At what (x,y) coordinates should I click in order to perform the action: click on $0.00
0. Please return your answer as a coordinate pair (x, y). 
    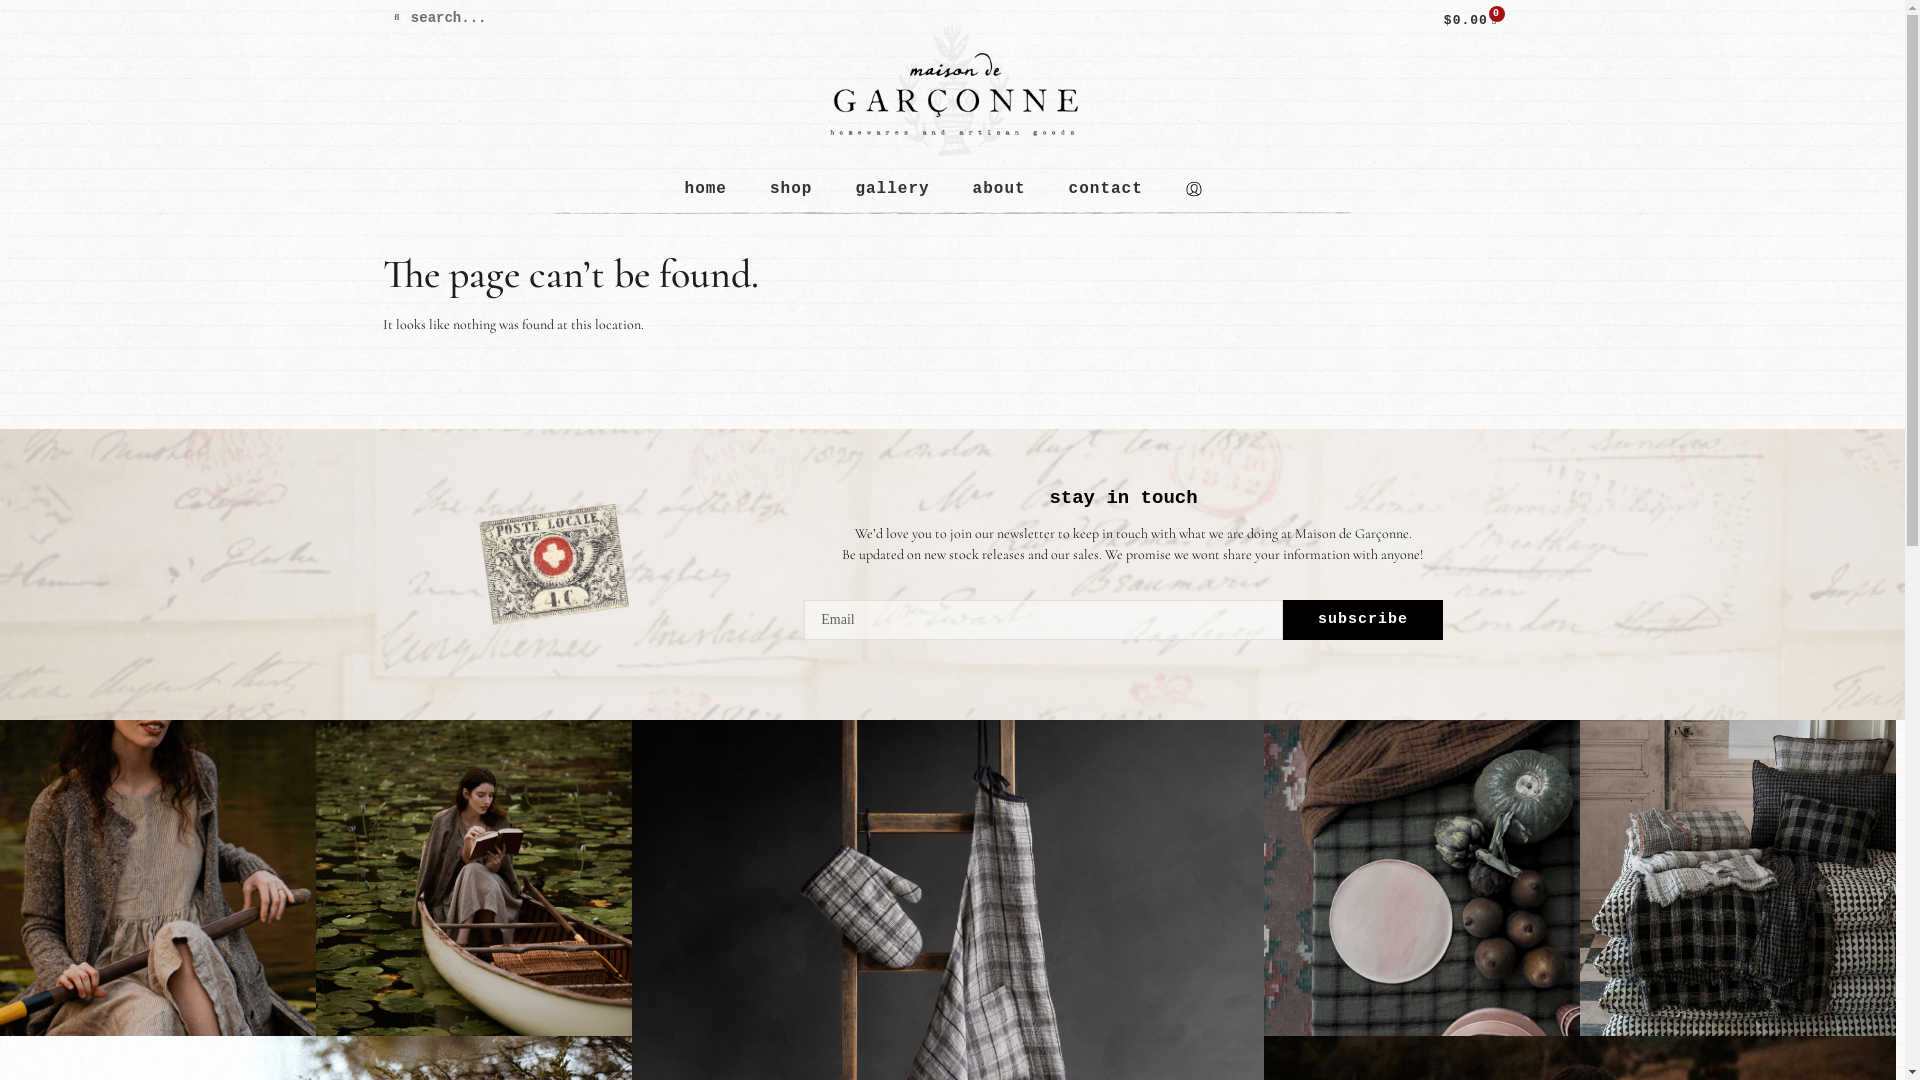
    Looking at the image, I should click on (1471, 20).